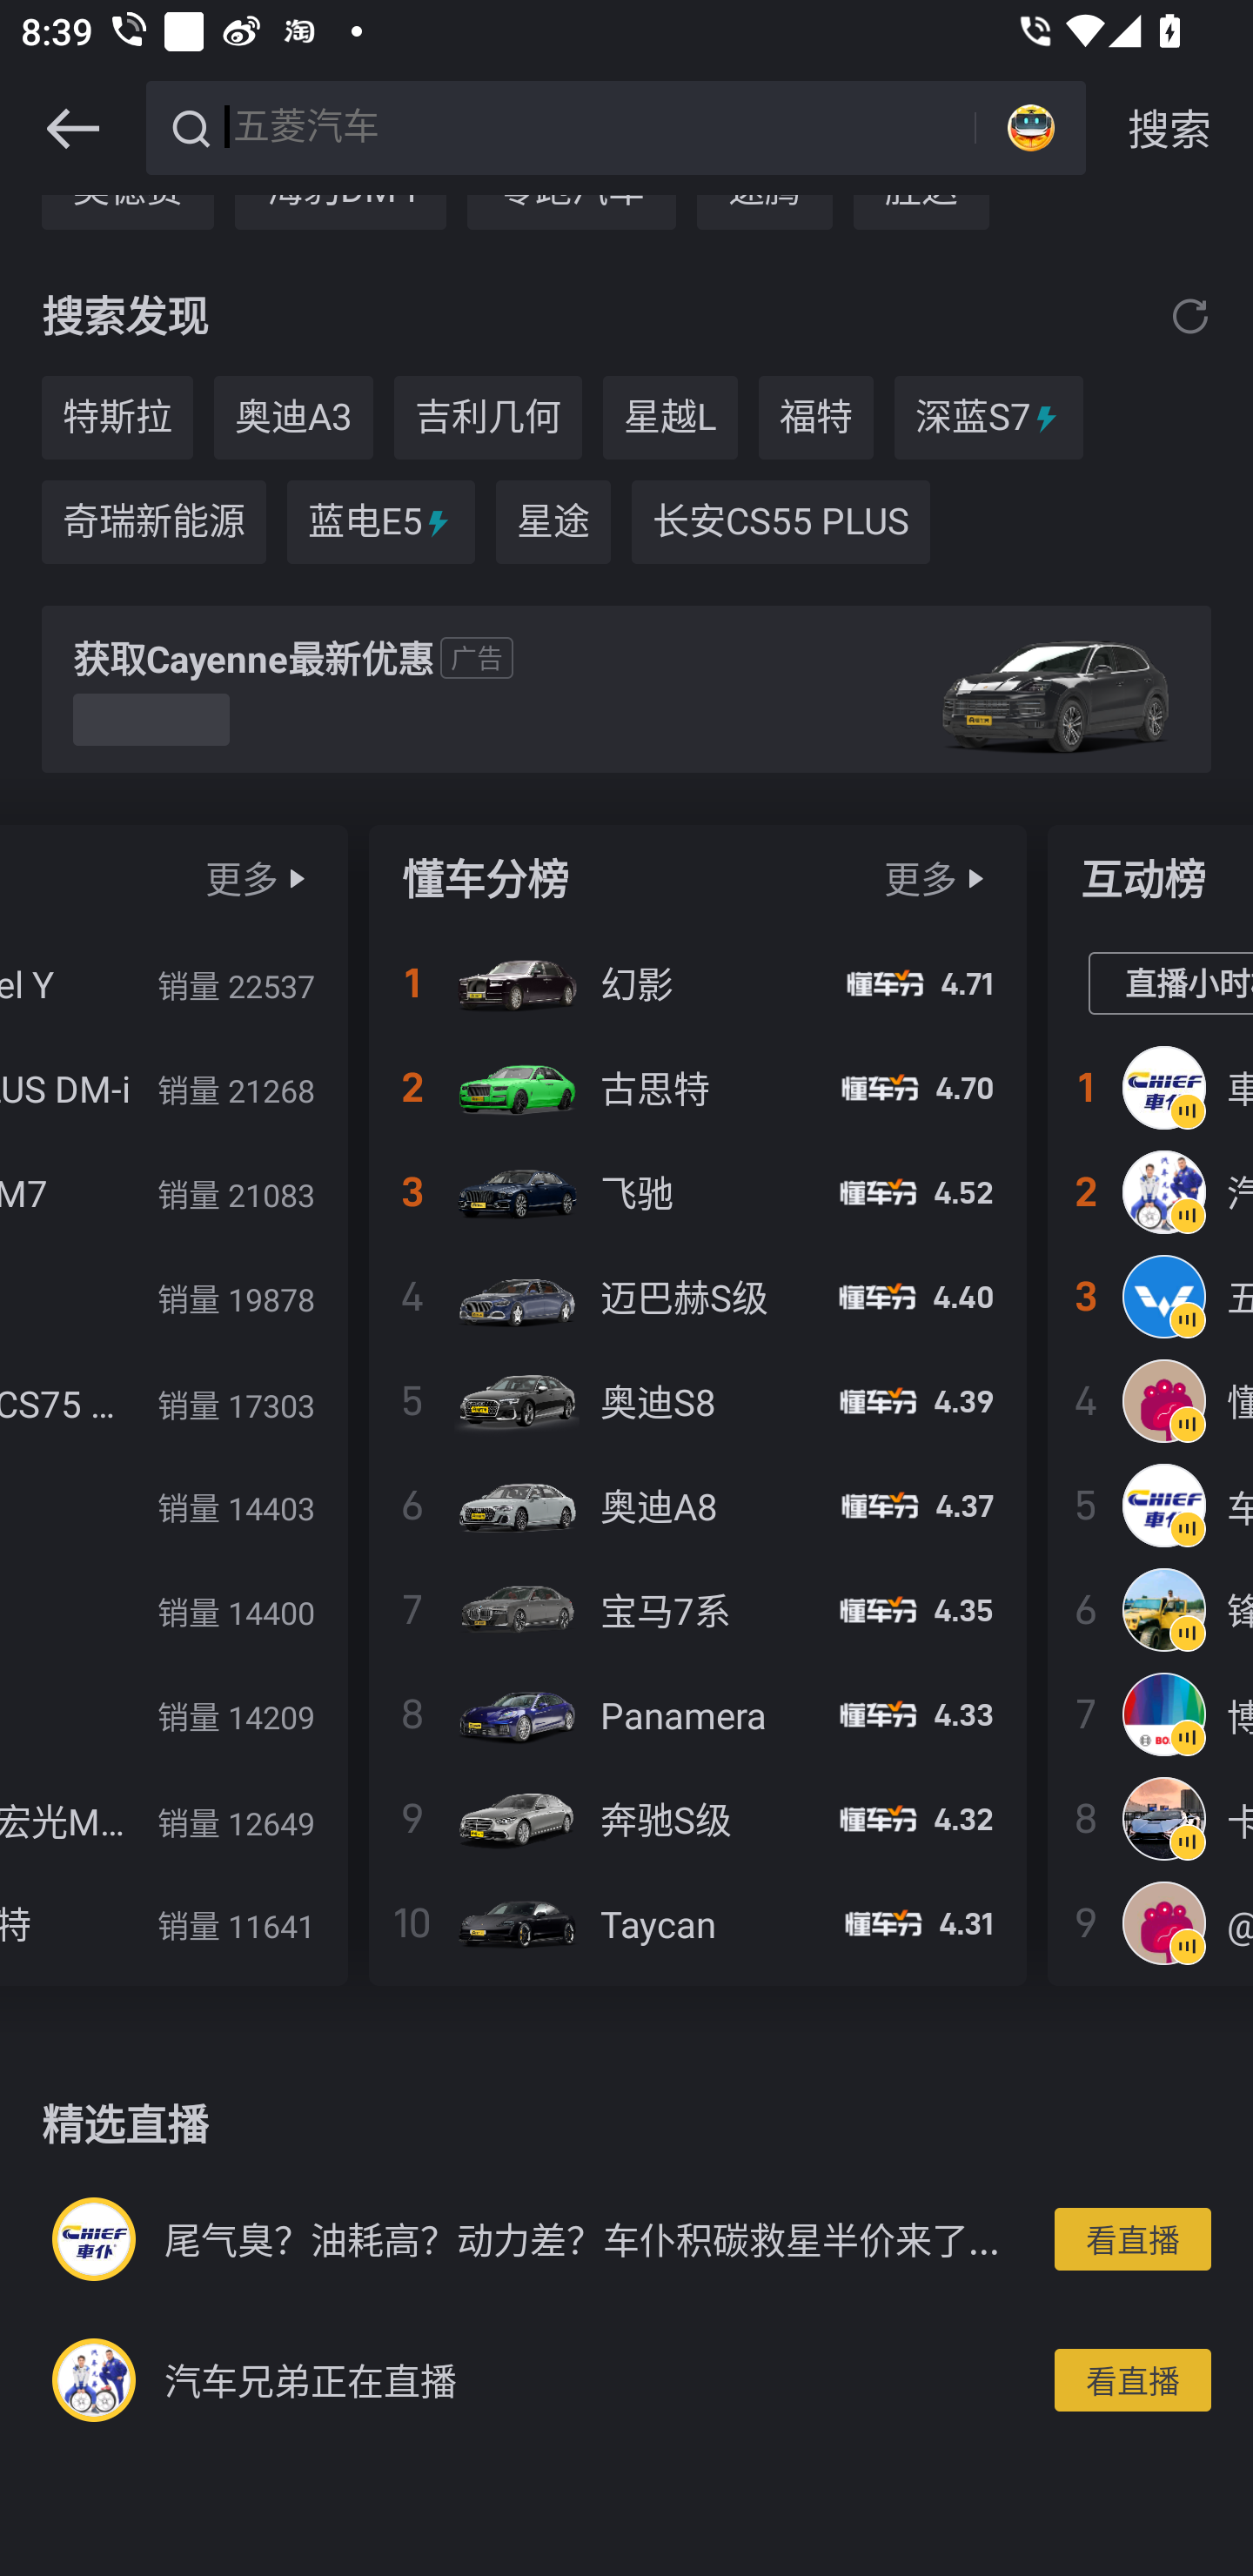  I want to click on 搜索, so click(1169, 129).